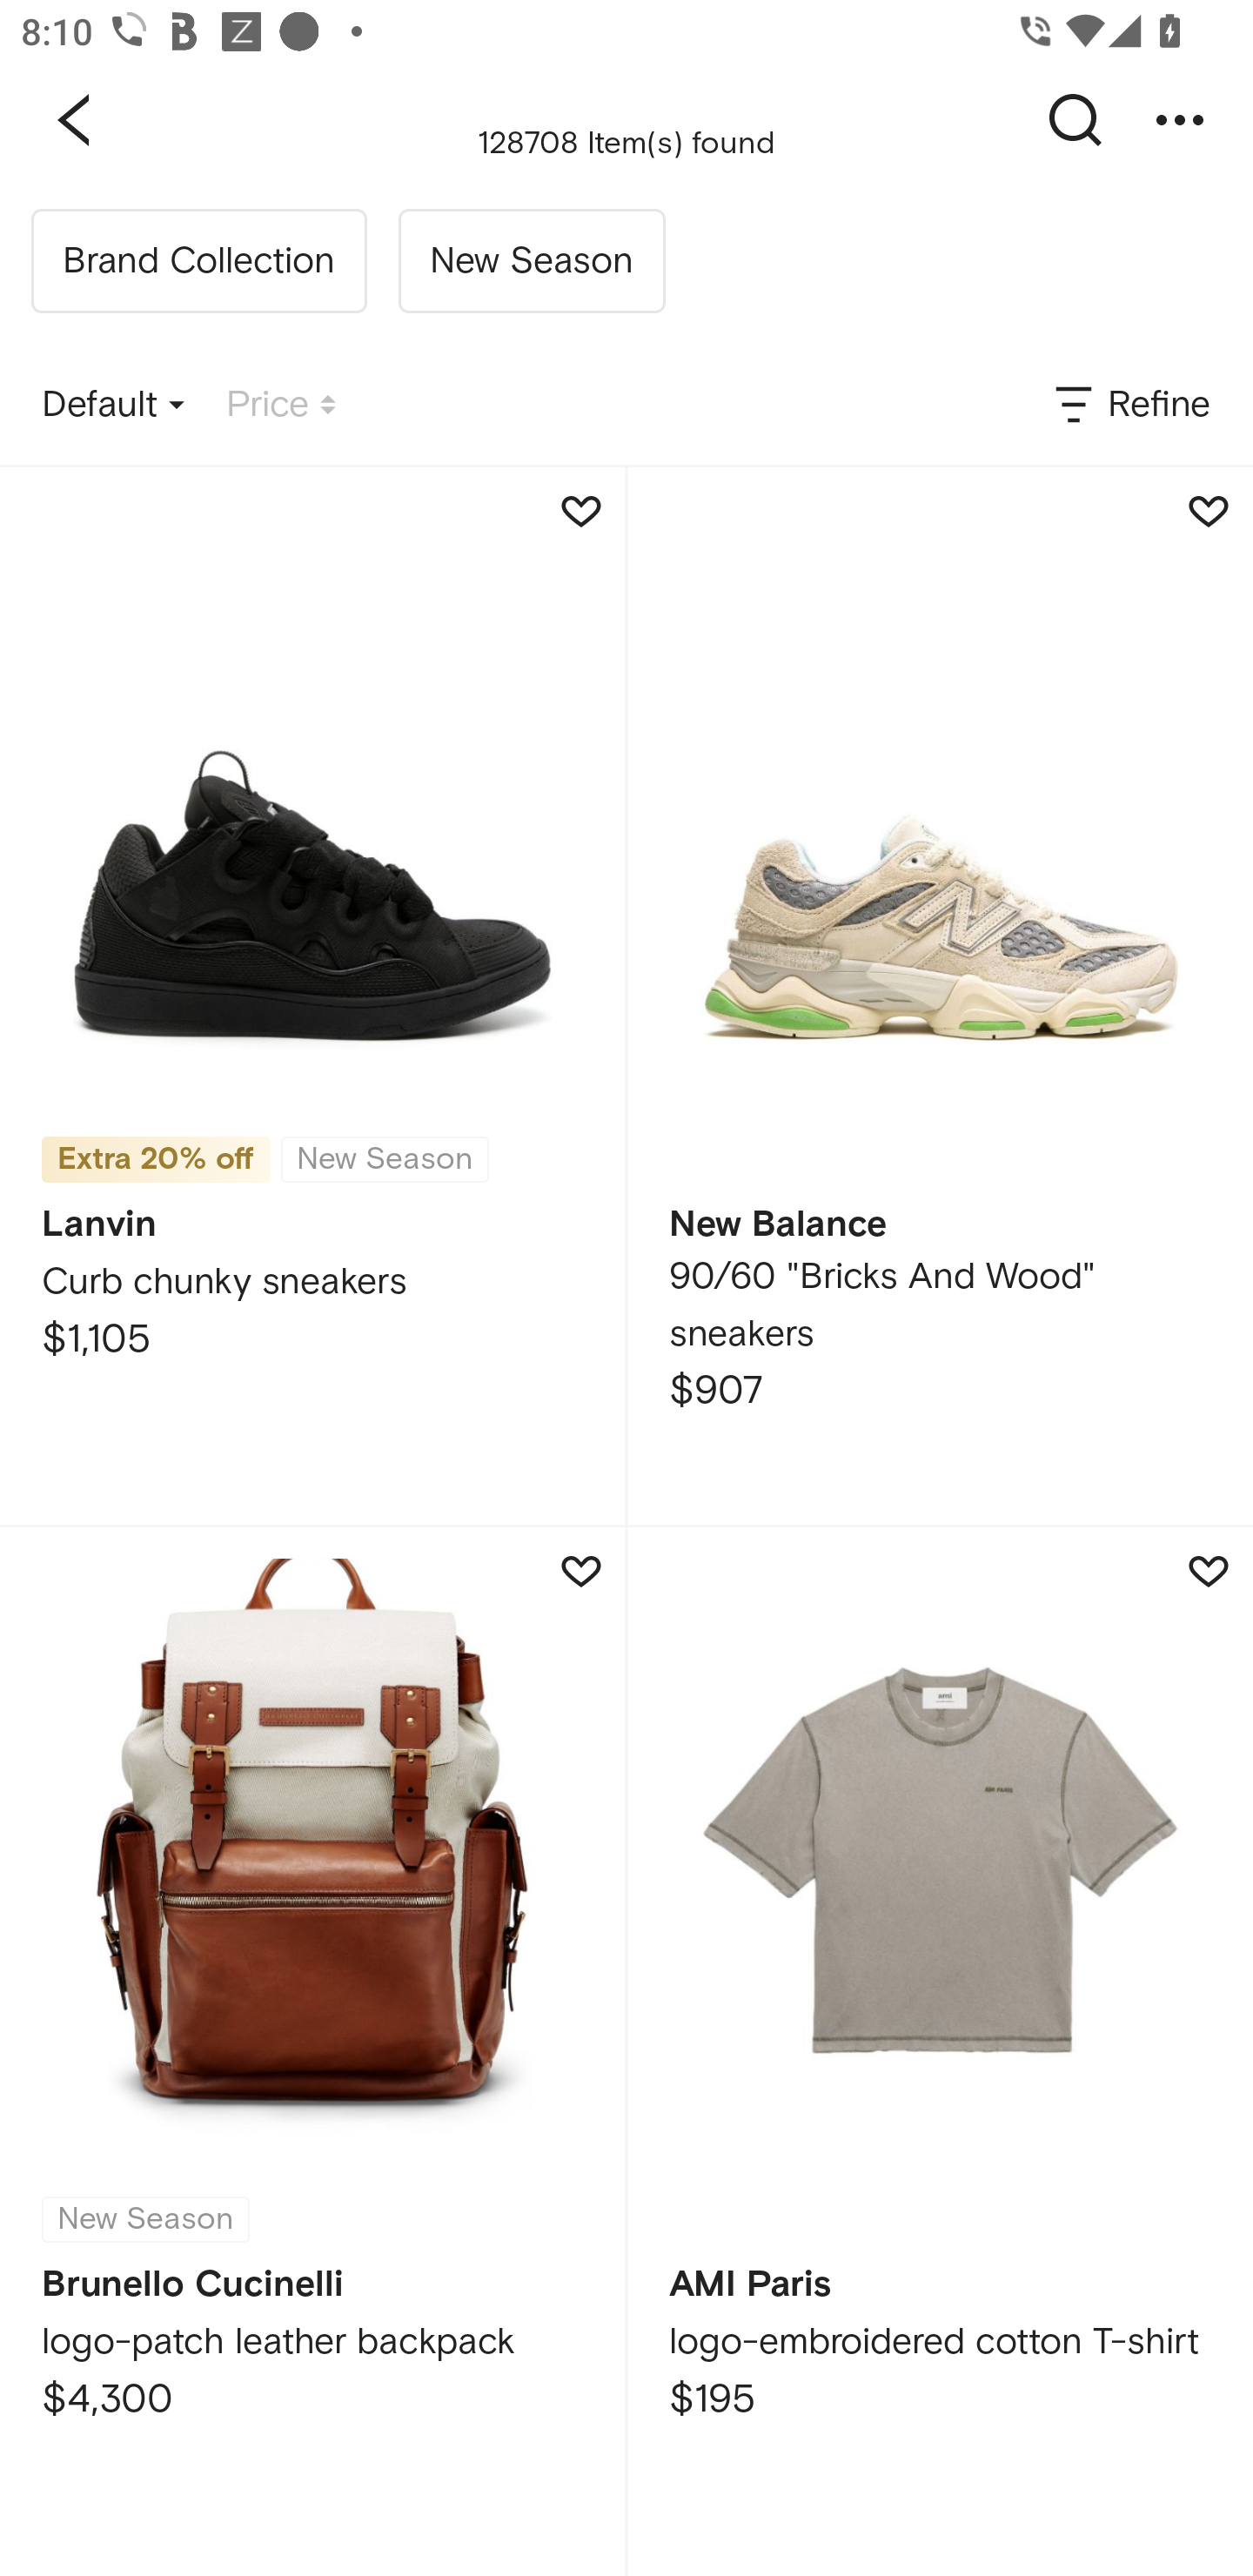 This screenshot has width=1253, height=2576. What do you see at coordinates (198, 261) in the screenshot?
I see `Brand Collection` at bounding box center [198, 261].